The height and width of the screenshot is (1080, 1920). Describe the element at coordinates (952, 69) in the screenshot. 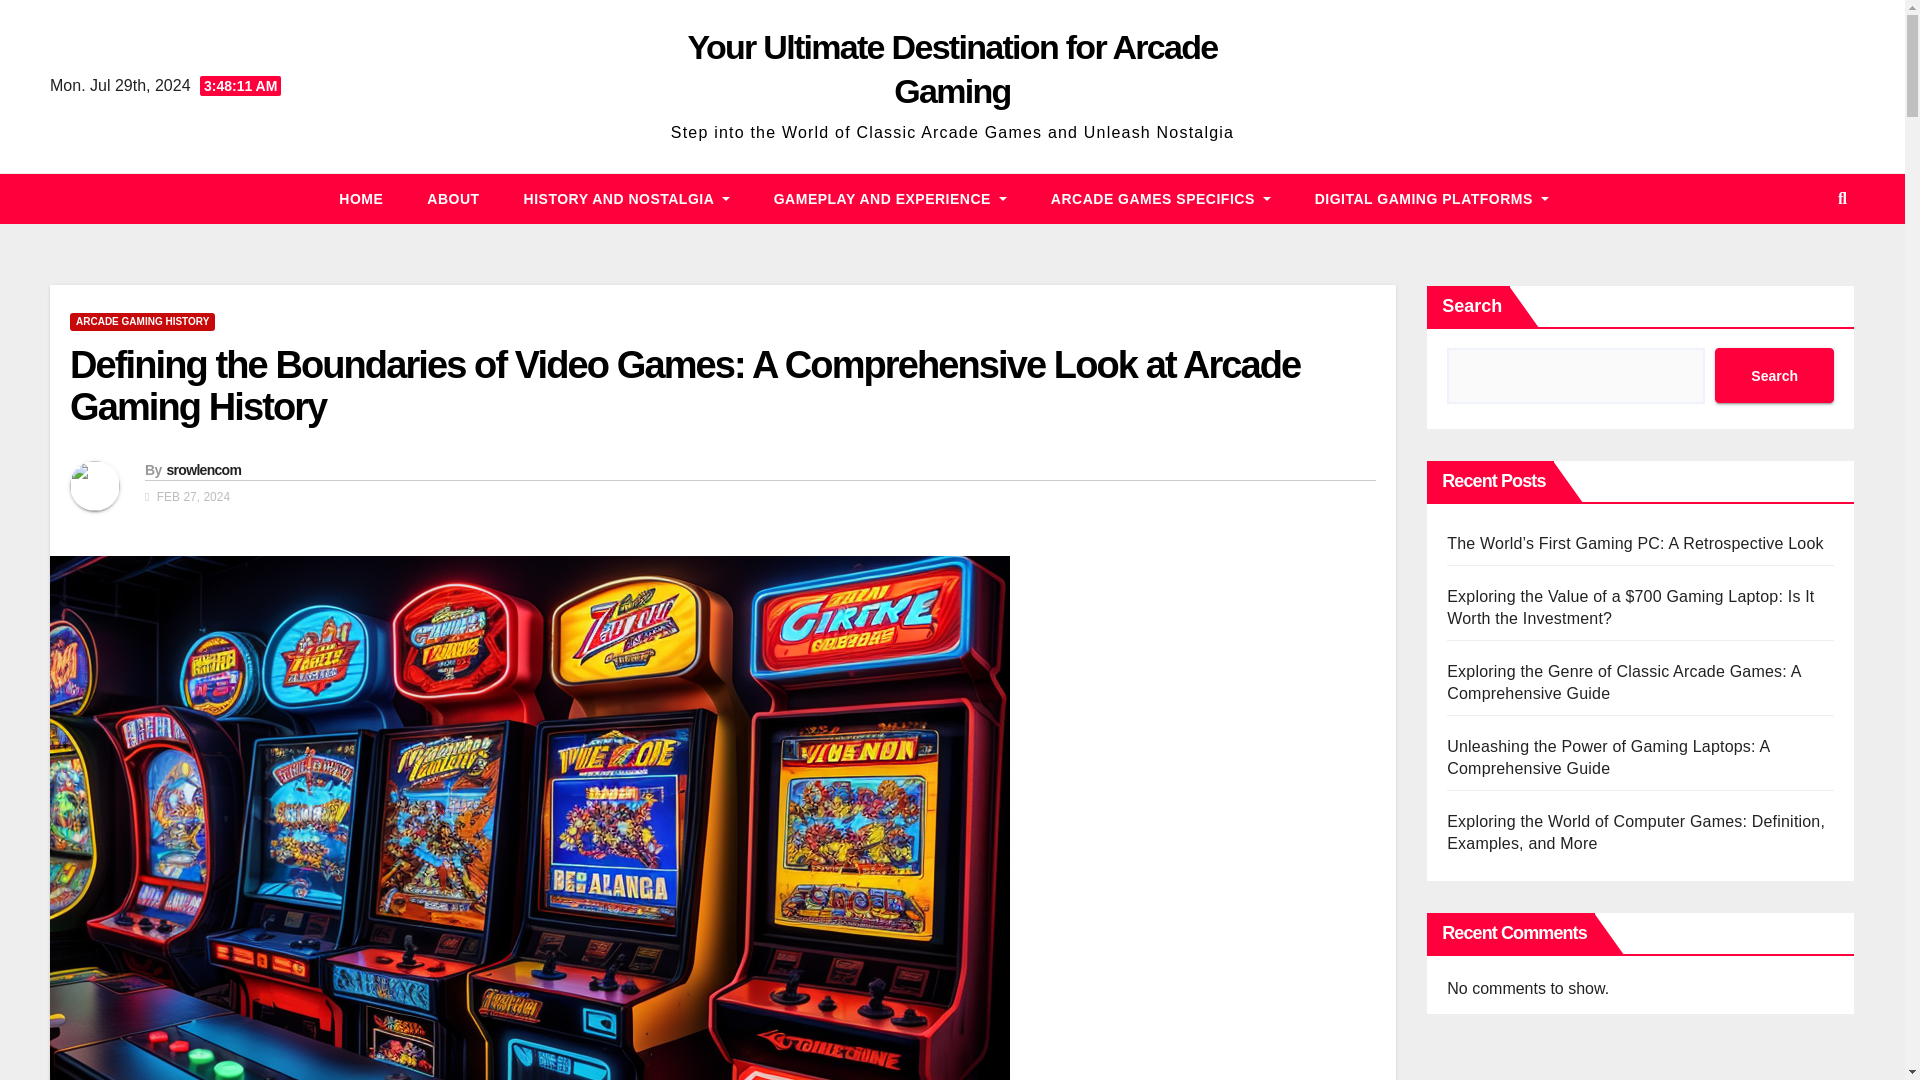

I see `Your Ultimate Destination for Arcade Gaming` at that location.